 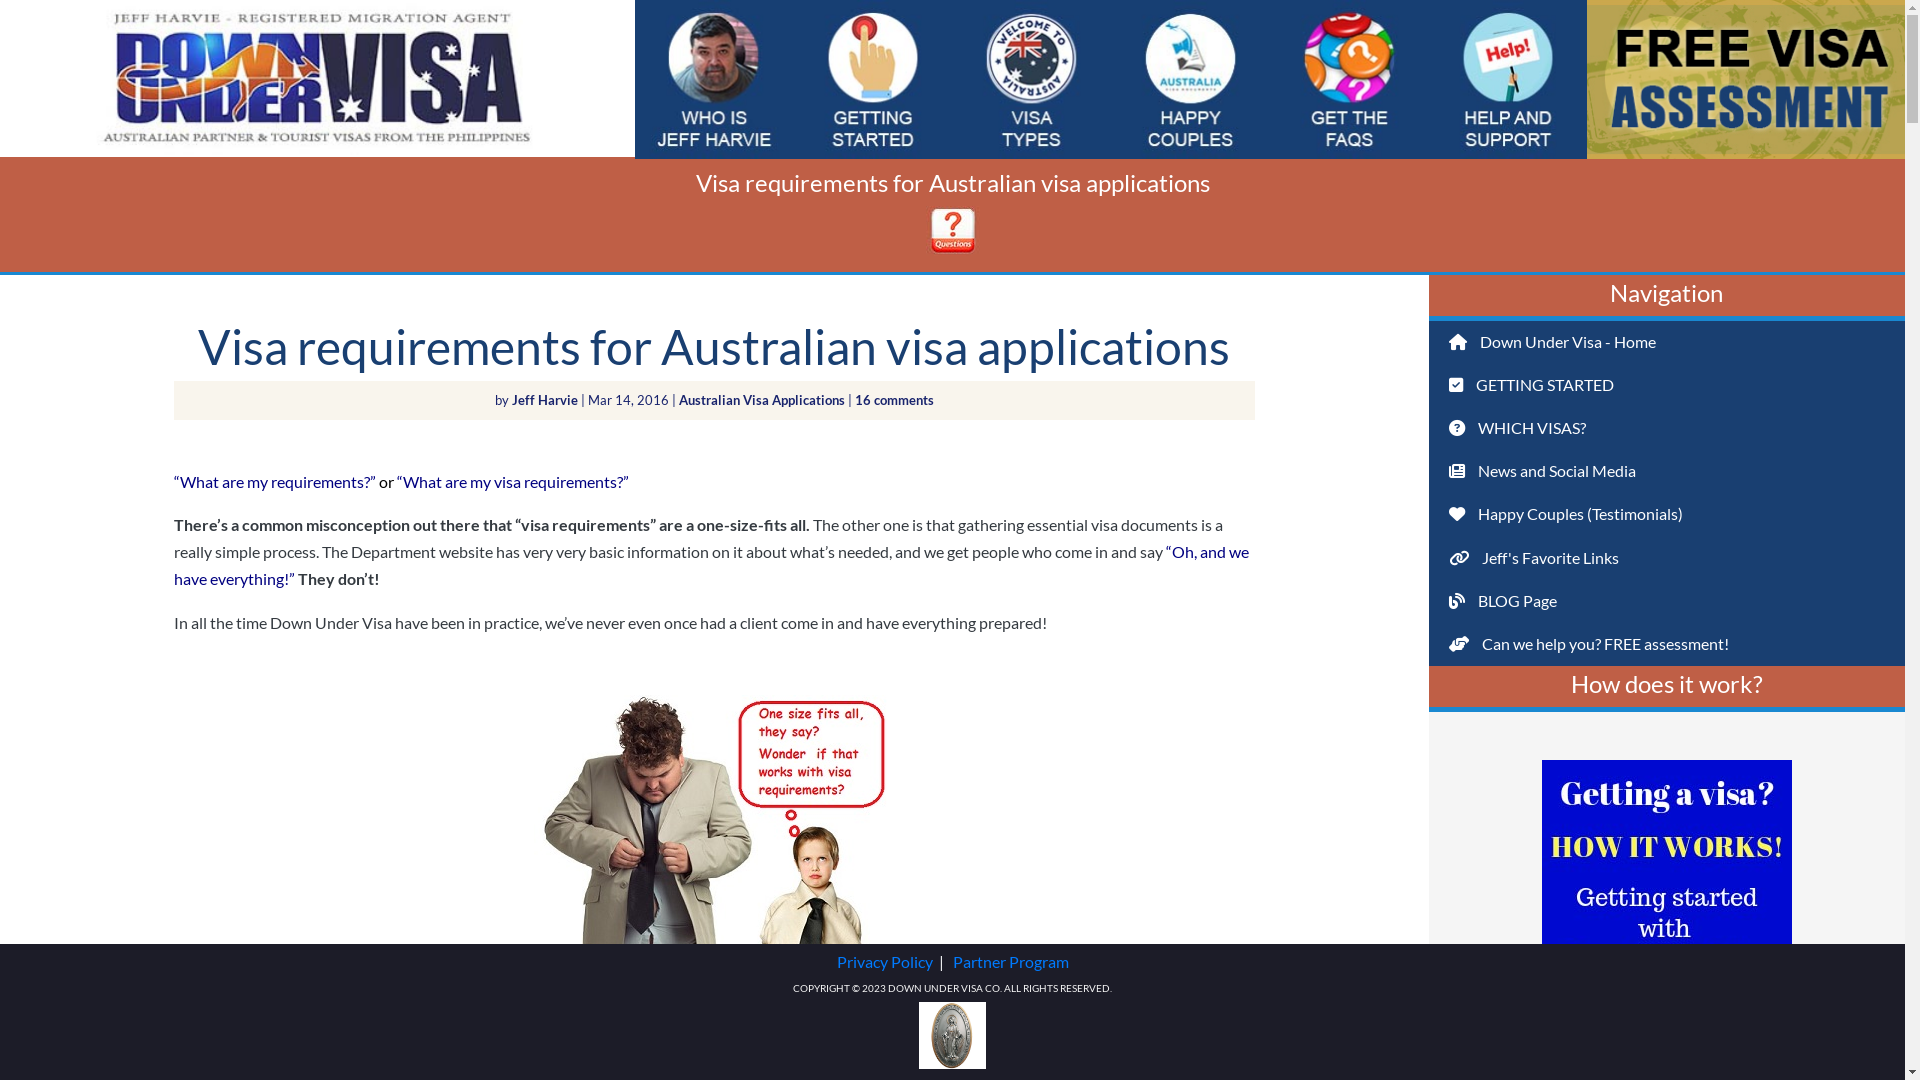 What do you see at coordinates (1190, 602) in the screenshot?
I see `BLOG Page` at bounding box center [1190, 602].